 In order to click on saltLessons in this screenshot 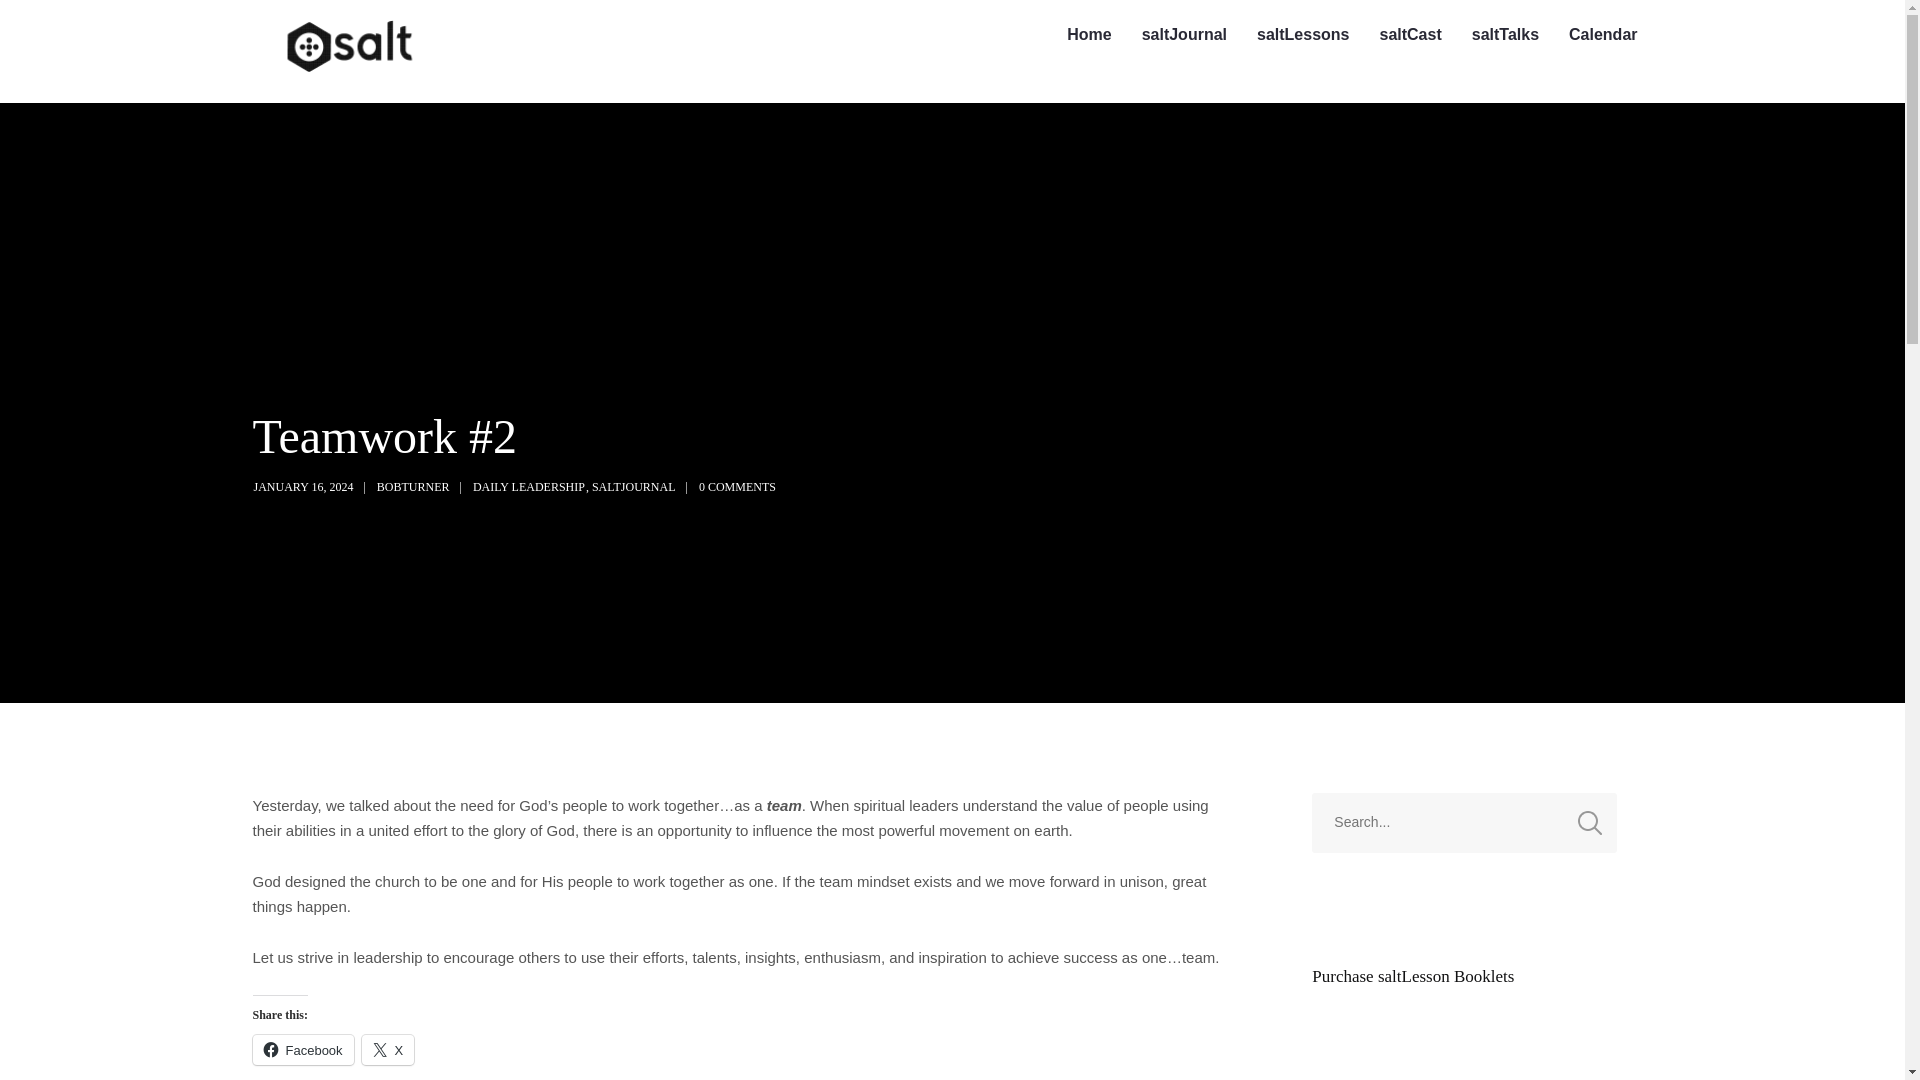, I will do `click(1302, 35)`.